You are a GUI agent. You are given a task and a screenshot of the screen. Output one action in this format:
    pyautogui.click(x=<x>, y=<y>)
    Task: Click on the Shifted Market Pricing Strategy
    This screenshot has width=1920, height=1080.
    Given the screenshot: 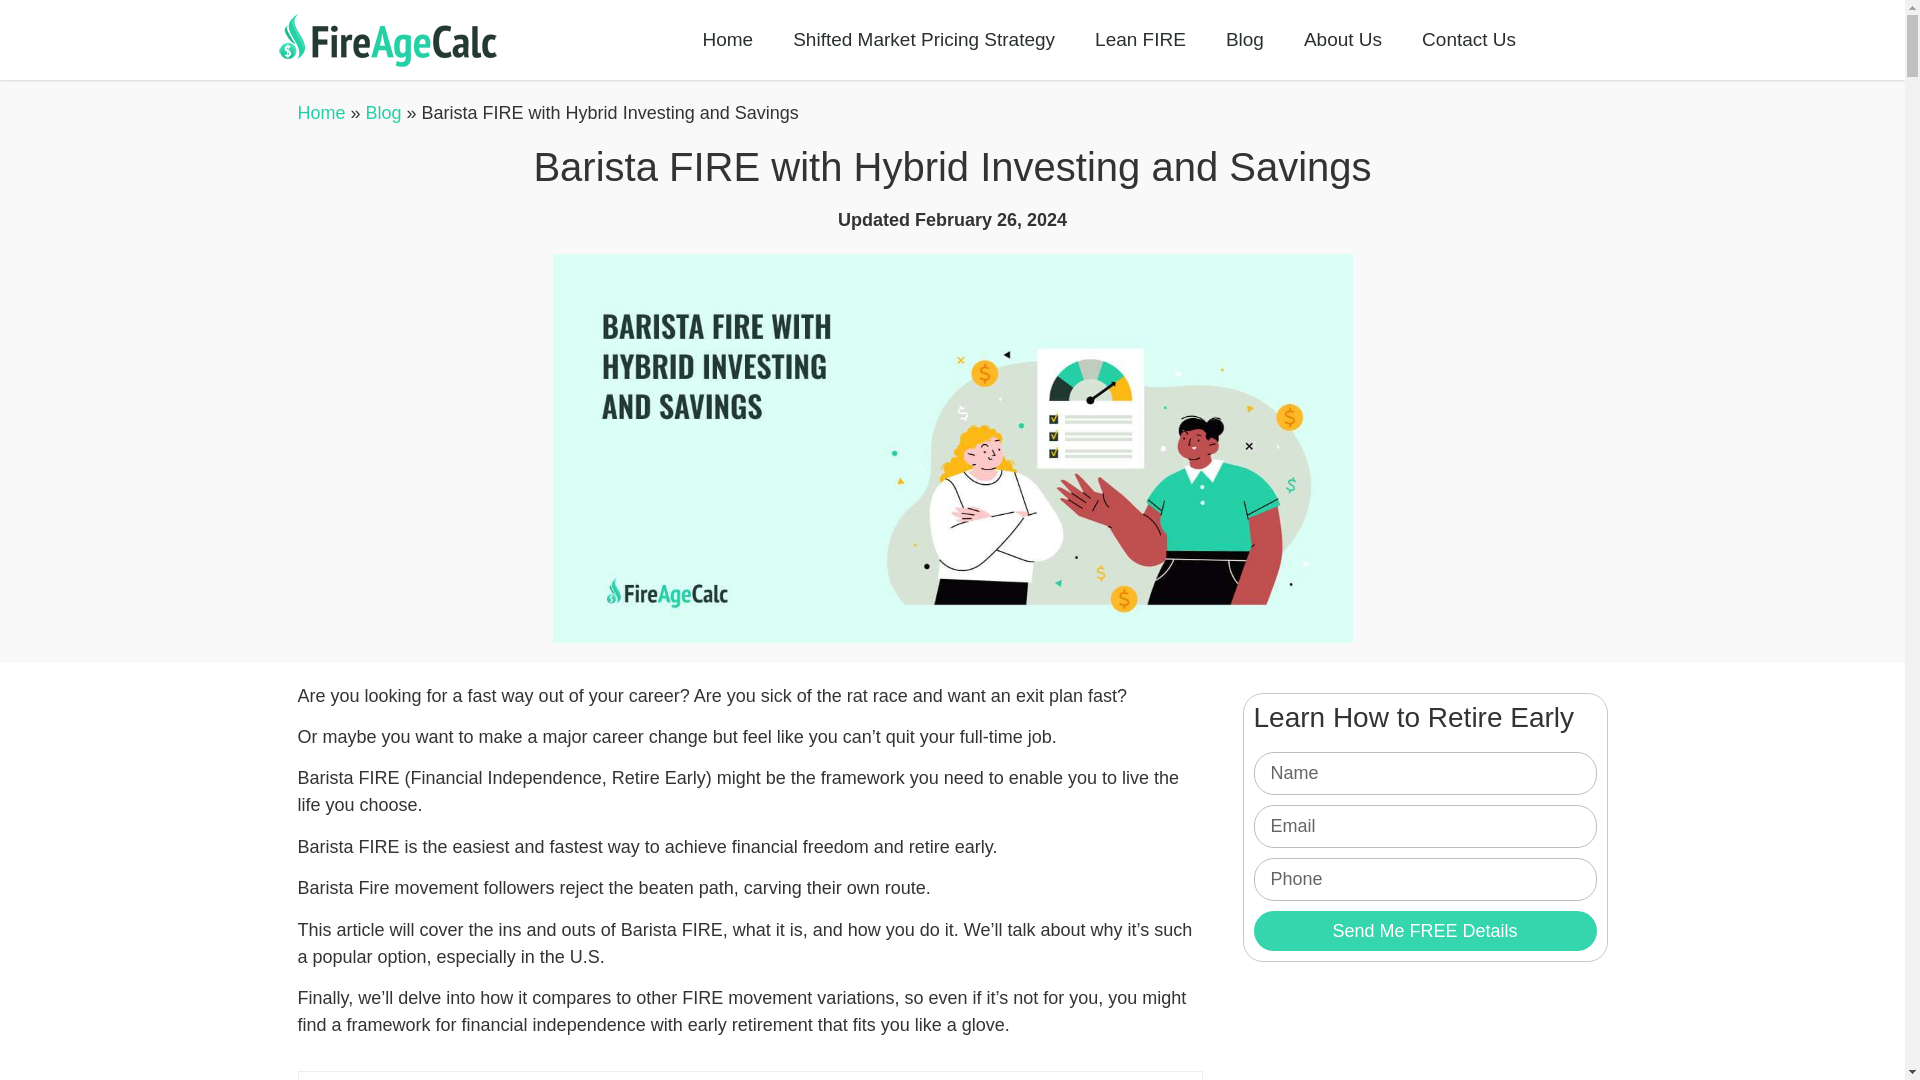 What is the action you would take?
    pyautogui.click(x=924, y=40)
    